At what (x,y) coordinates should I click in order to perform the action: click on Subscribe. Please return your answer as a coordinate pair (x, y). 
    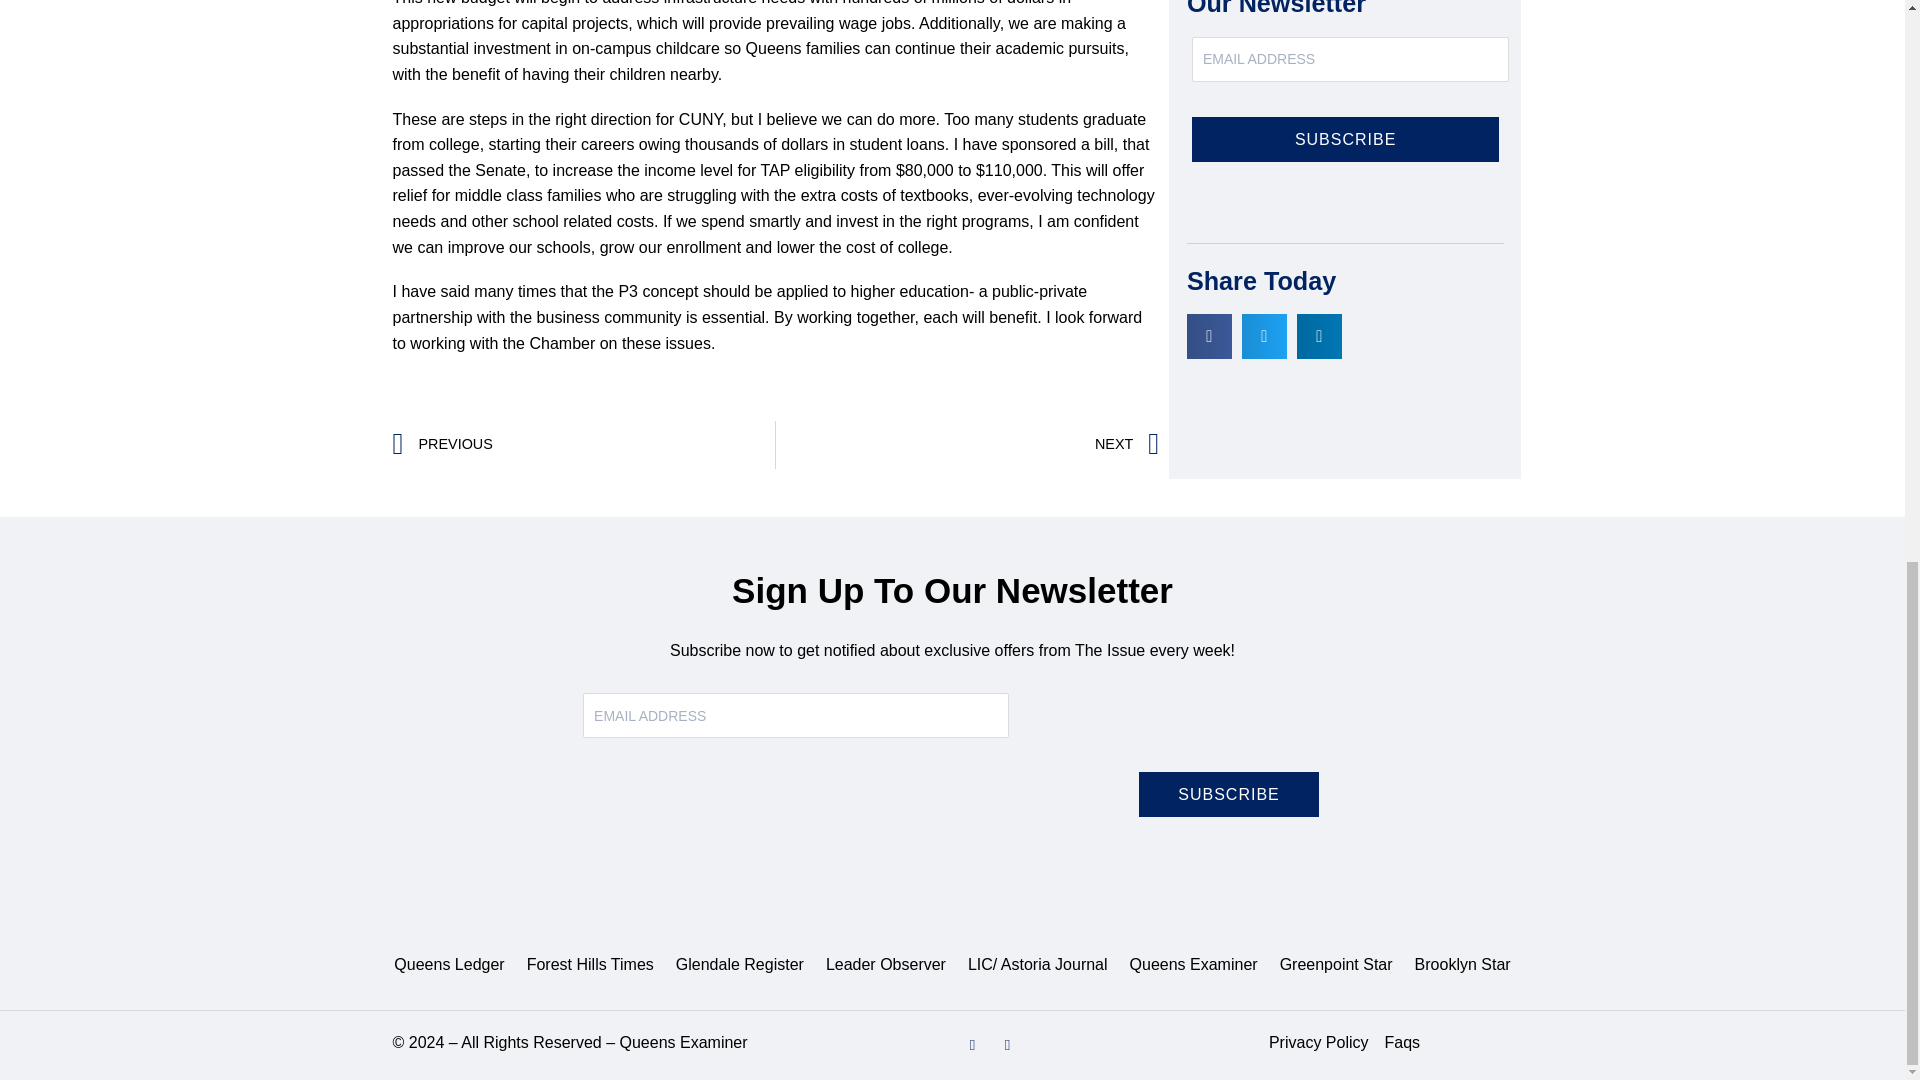
    Looking at the image, I should click on (1228, 794).